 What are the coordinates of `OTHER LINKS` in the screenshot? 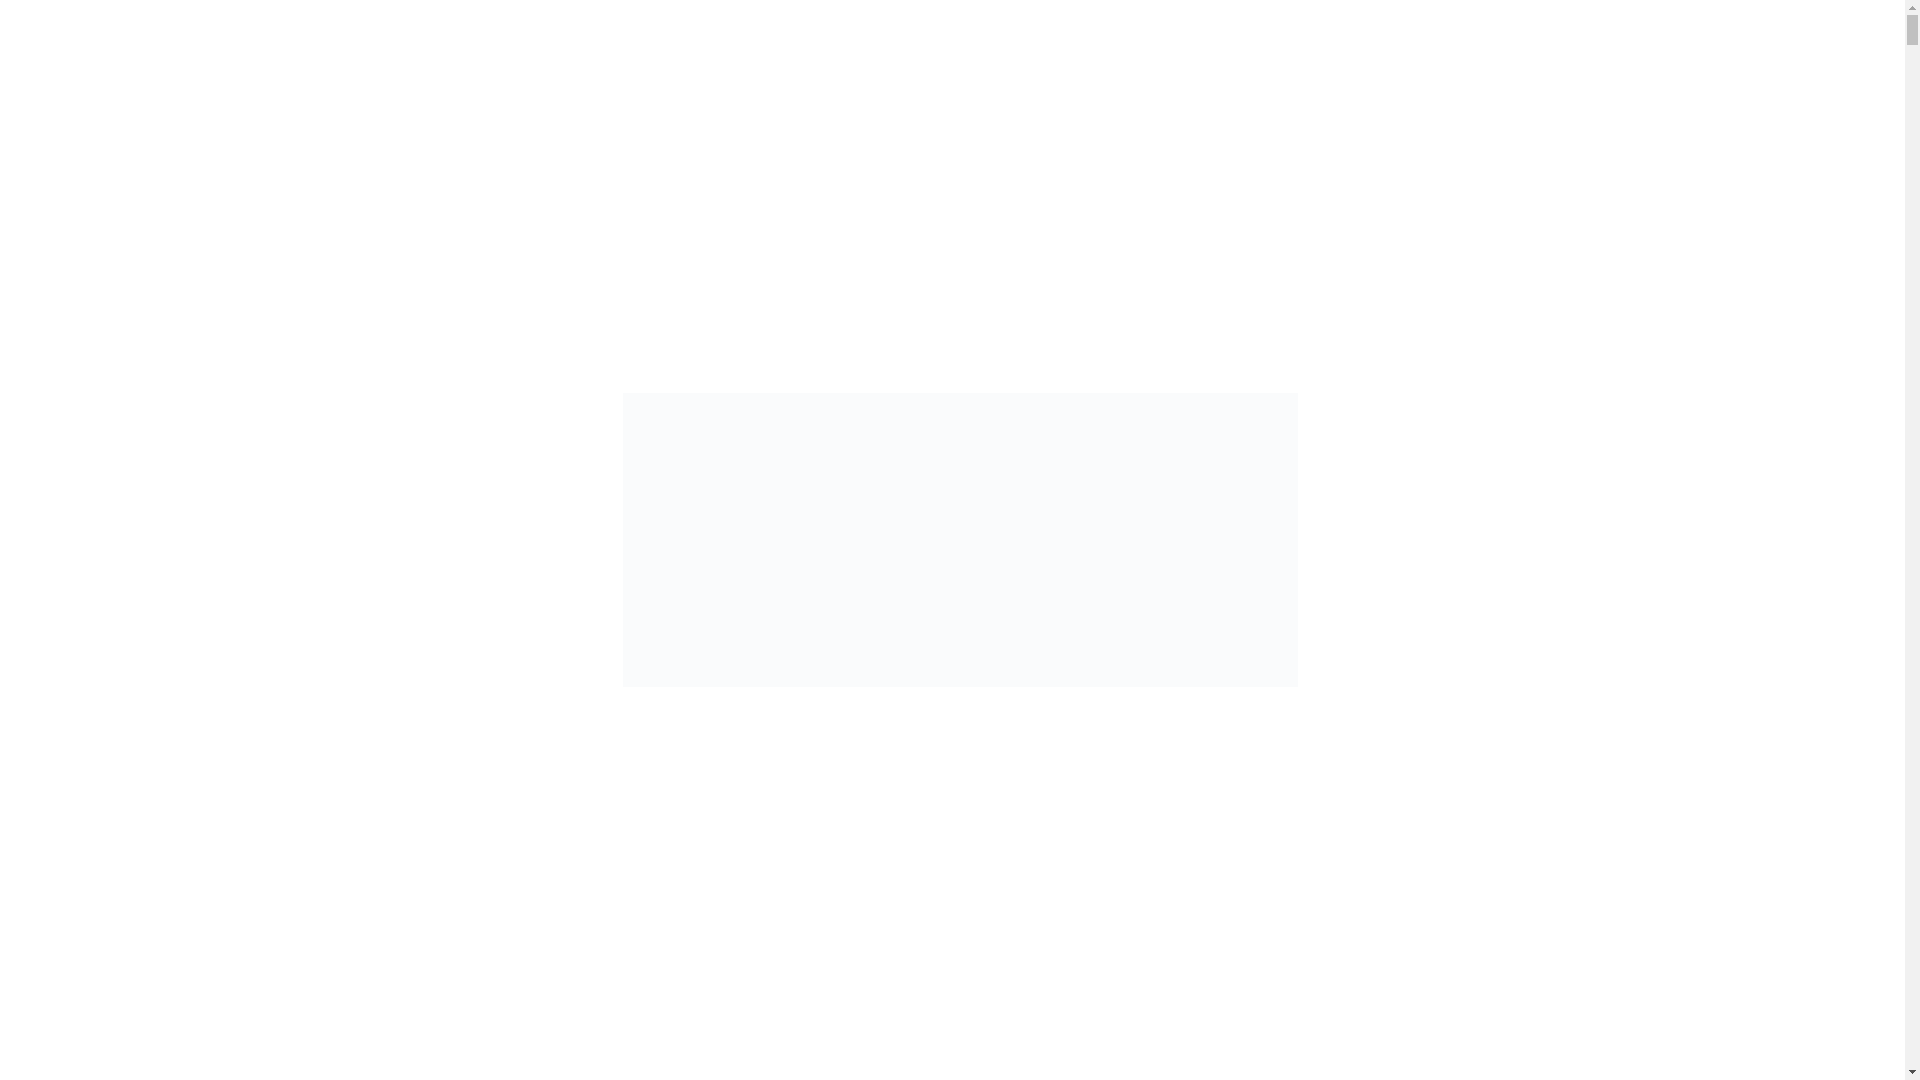 It's located at (1525, 114).